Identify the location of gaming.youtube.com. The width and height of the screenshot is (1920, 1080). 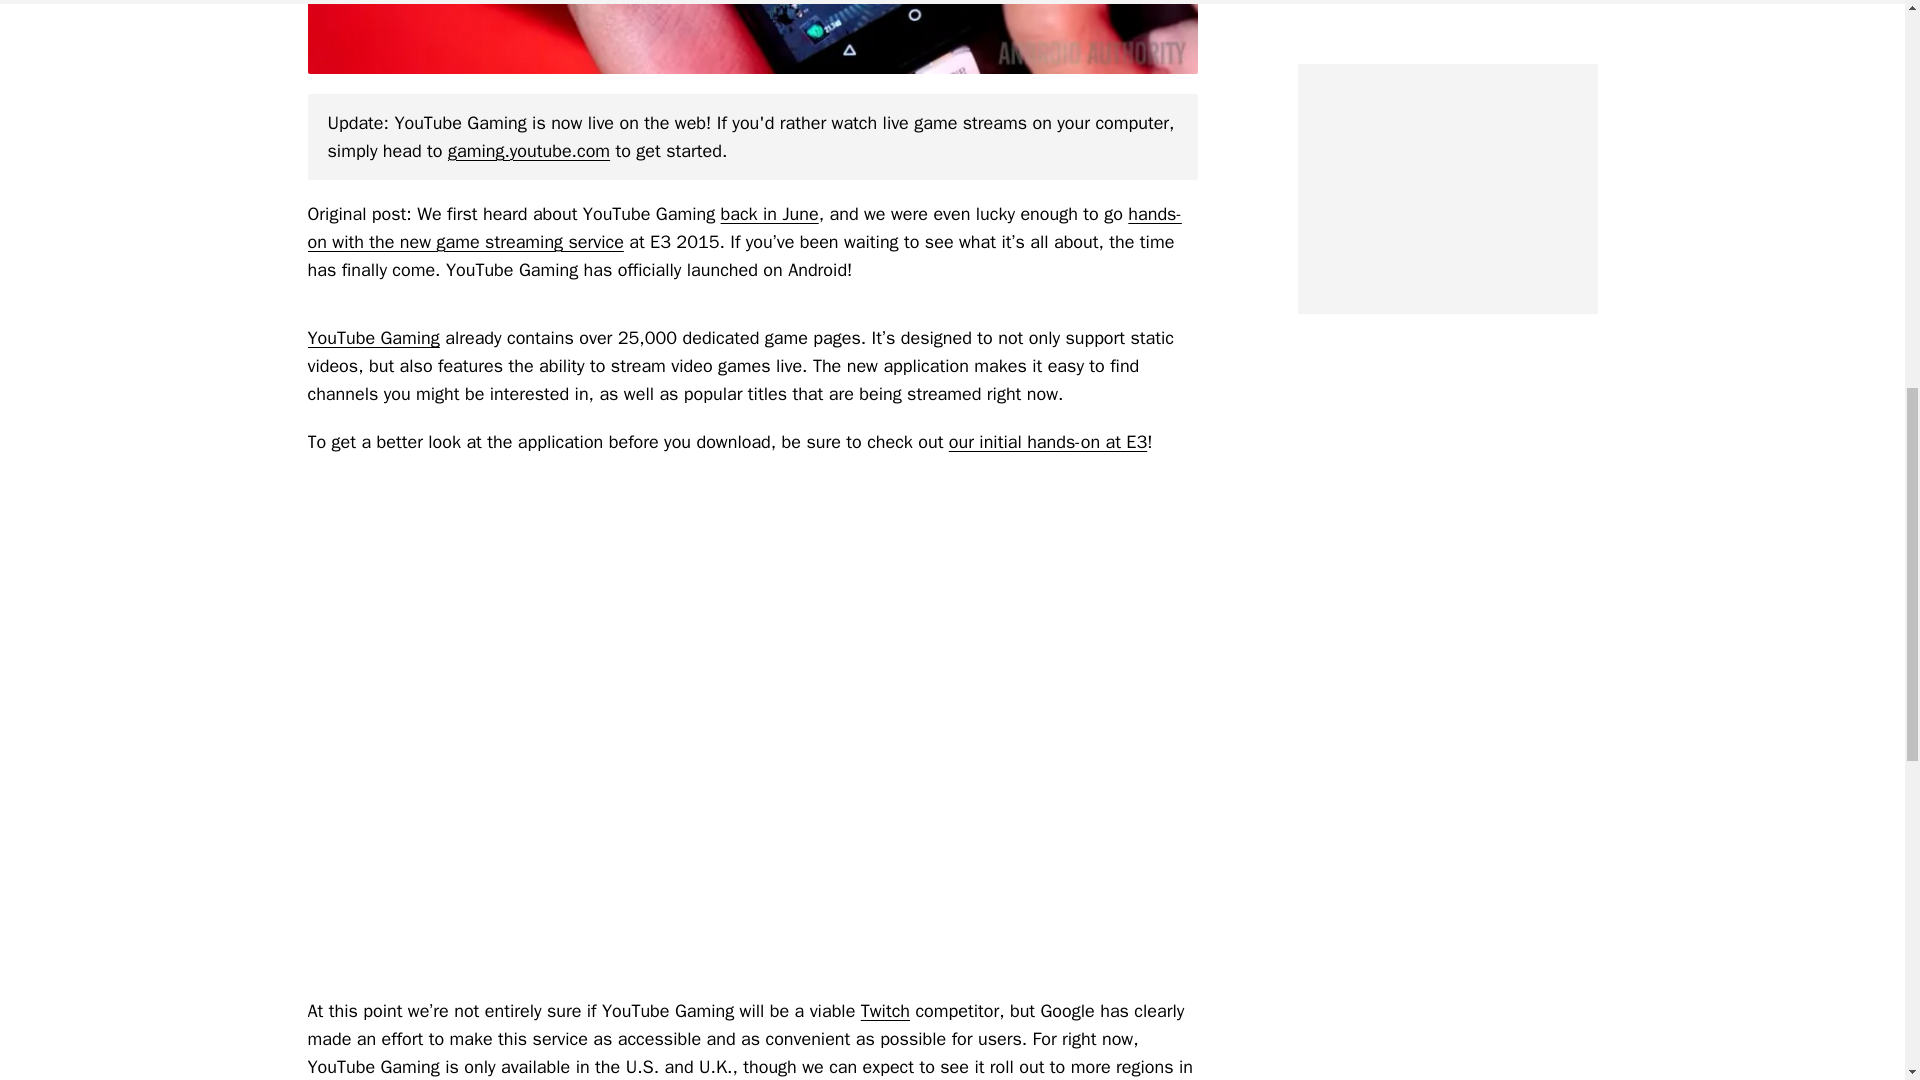
(528, 151).